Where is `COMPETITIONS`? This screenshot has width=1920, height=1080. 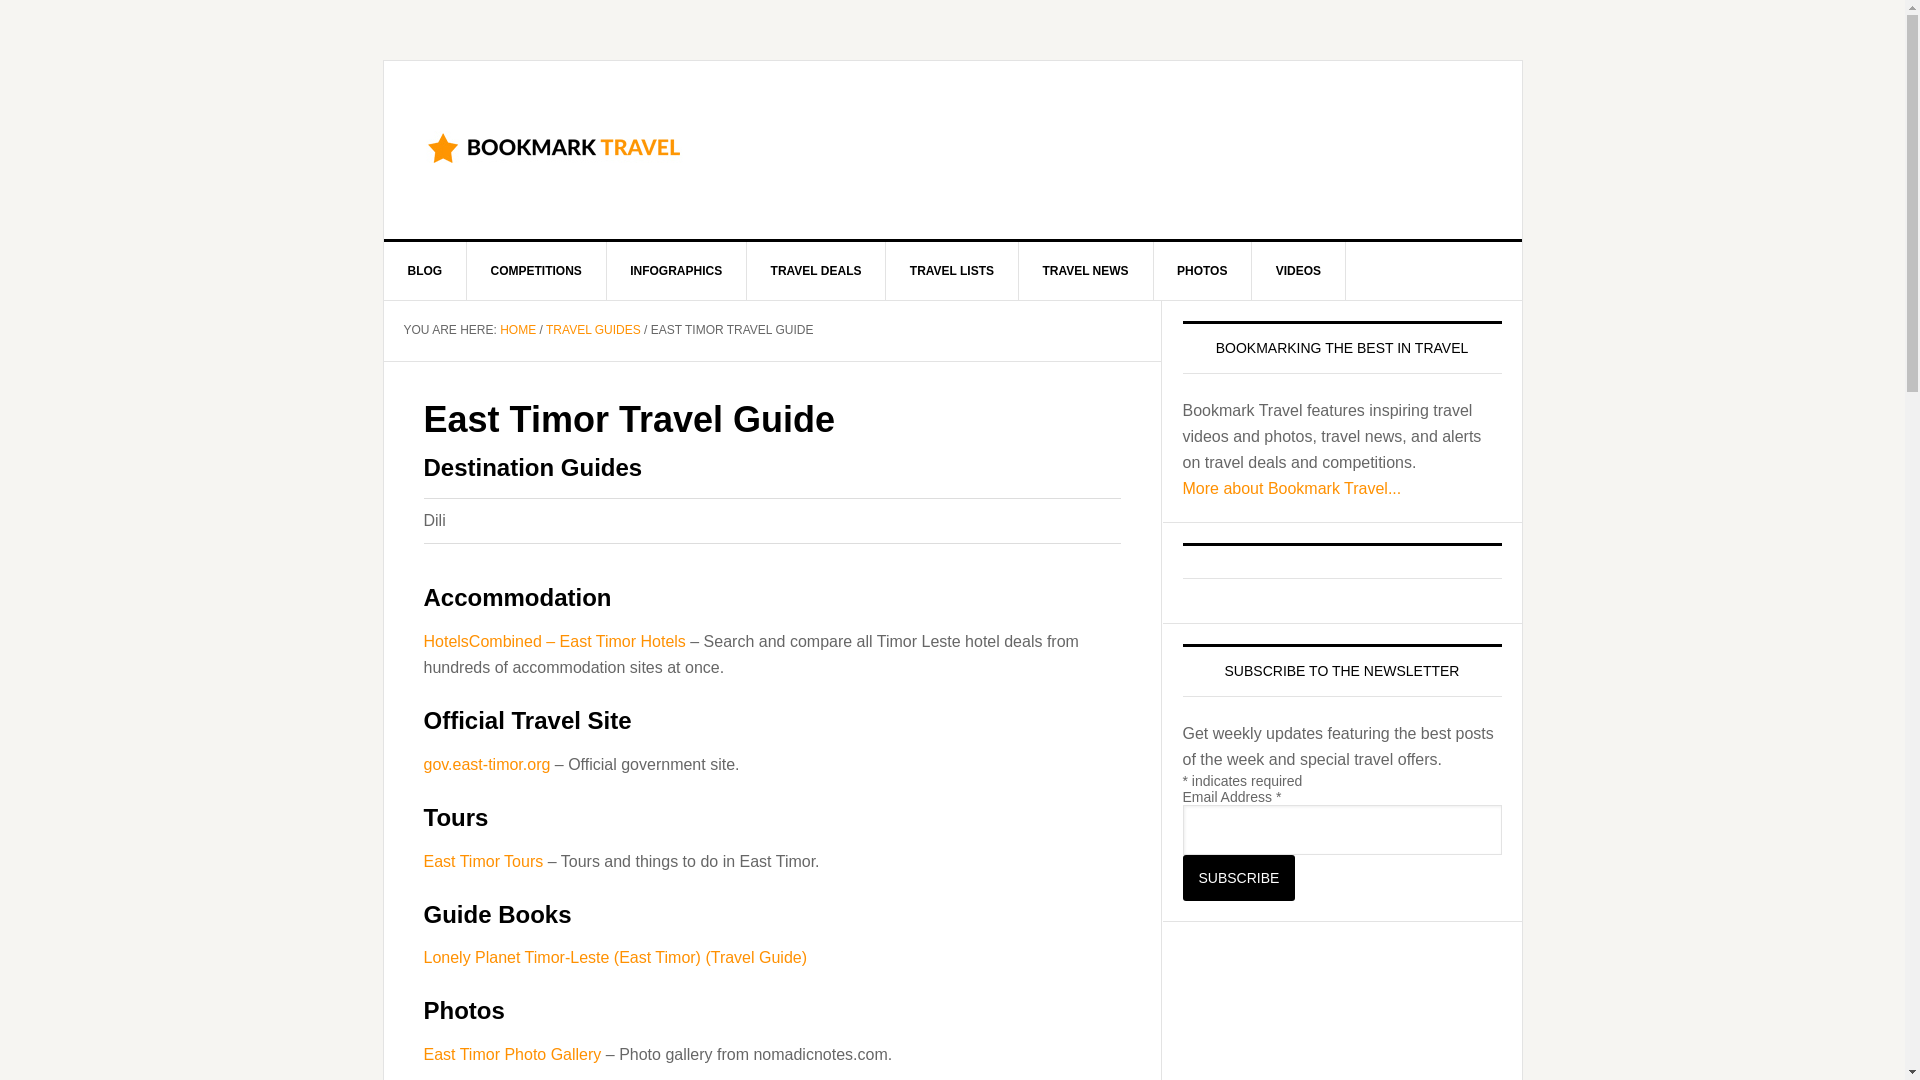 COMPETITIONS is located at coordinates (536, 270).